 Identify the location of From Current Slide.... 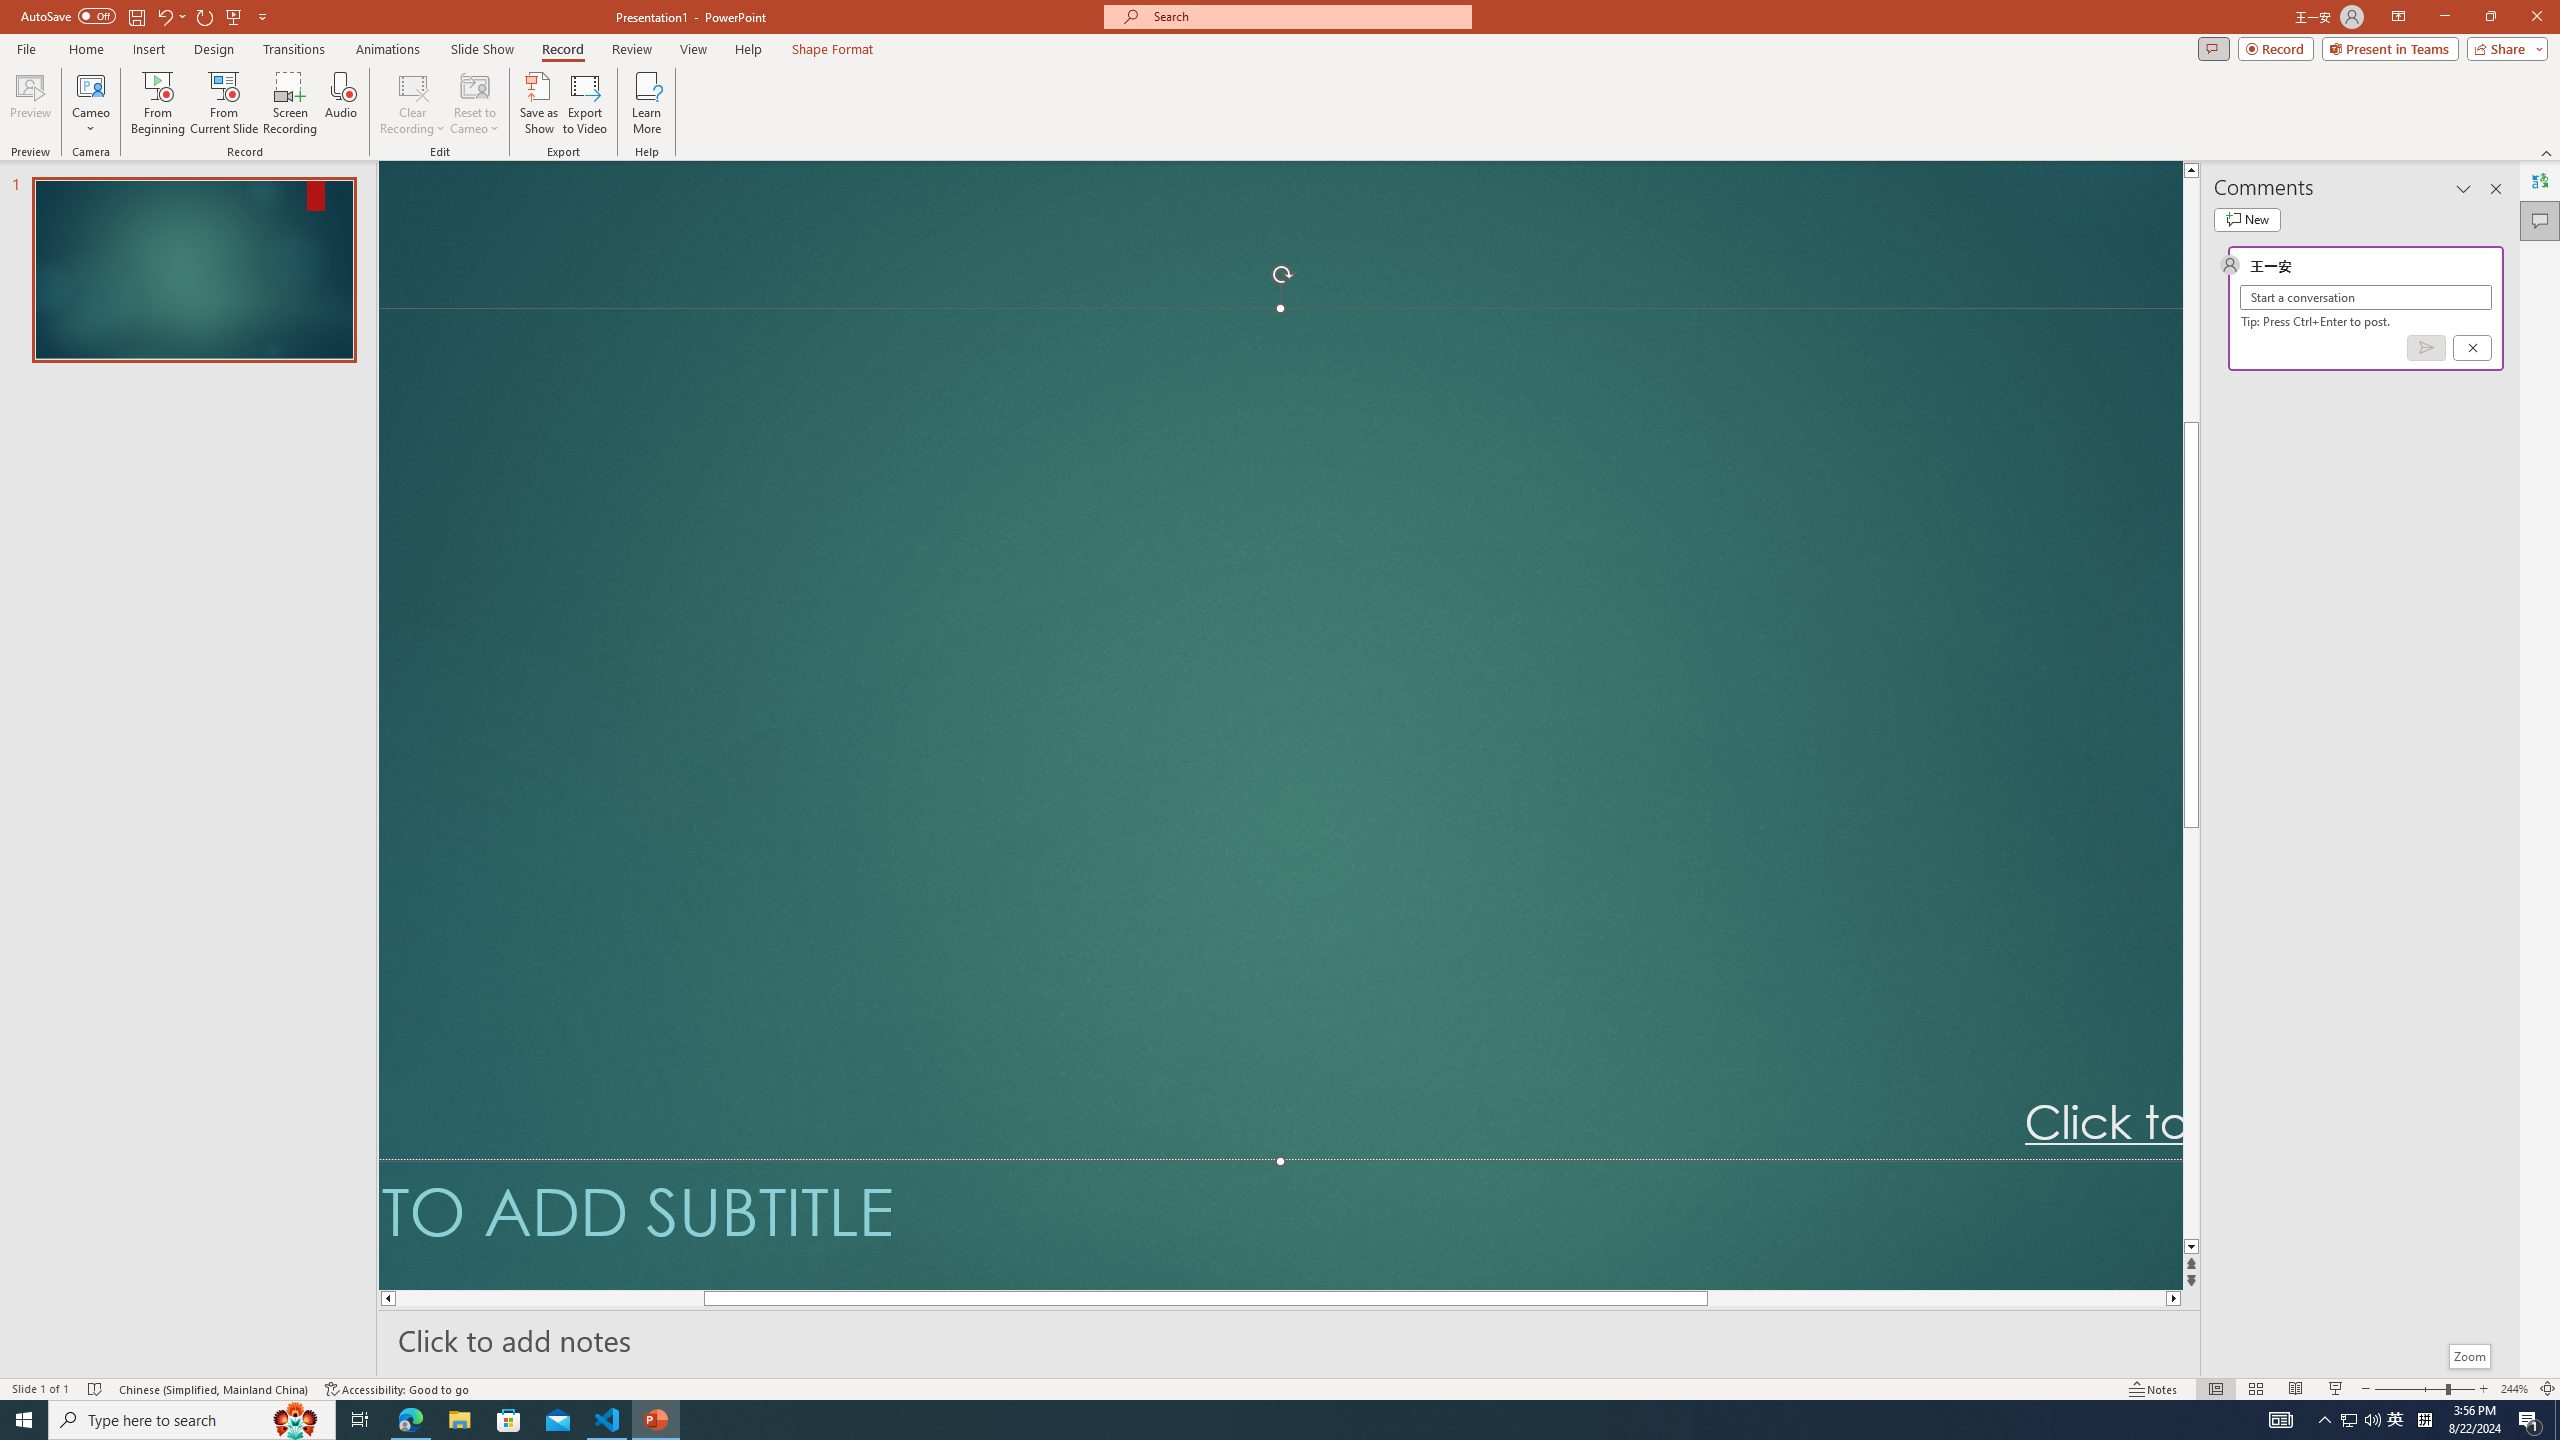
(224, 103).